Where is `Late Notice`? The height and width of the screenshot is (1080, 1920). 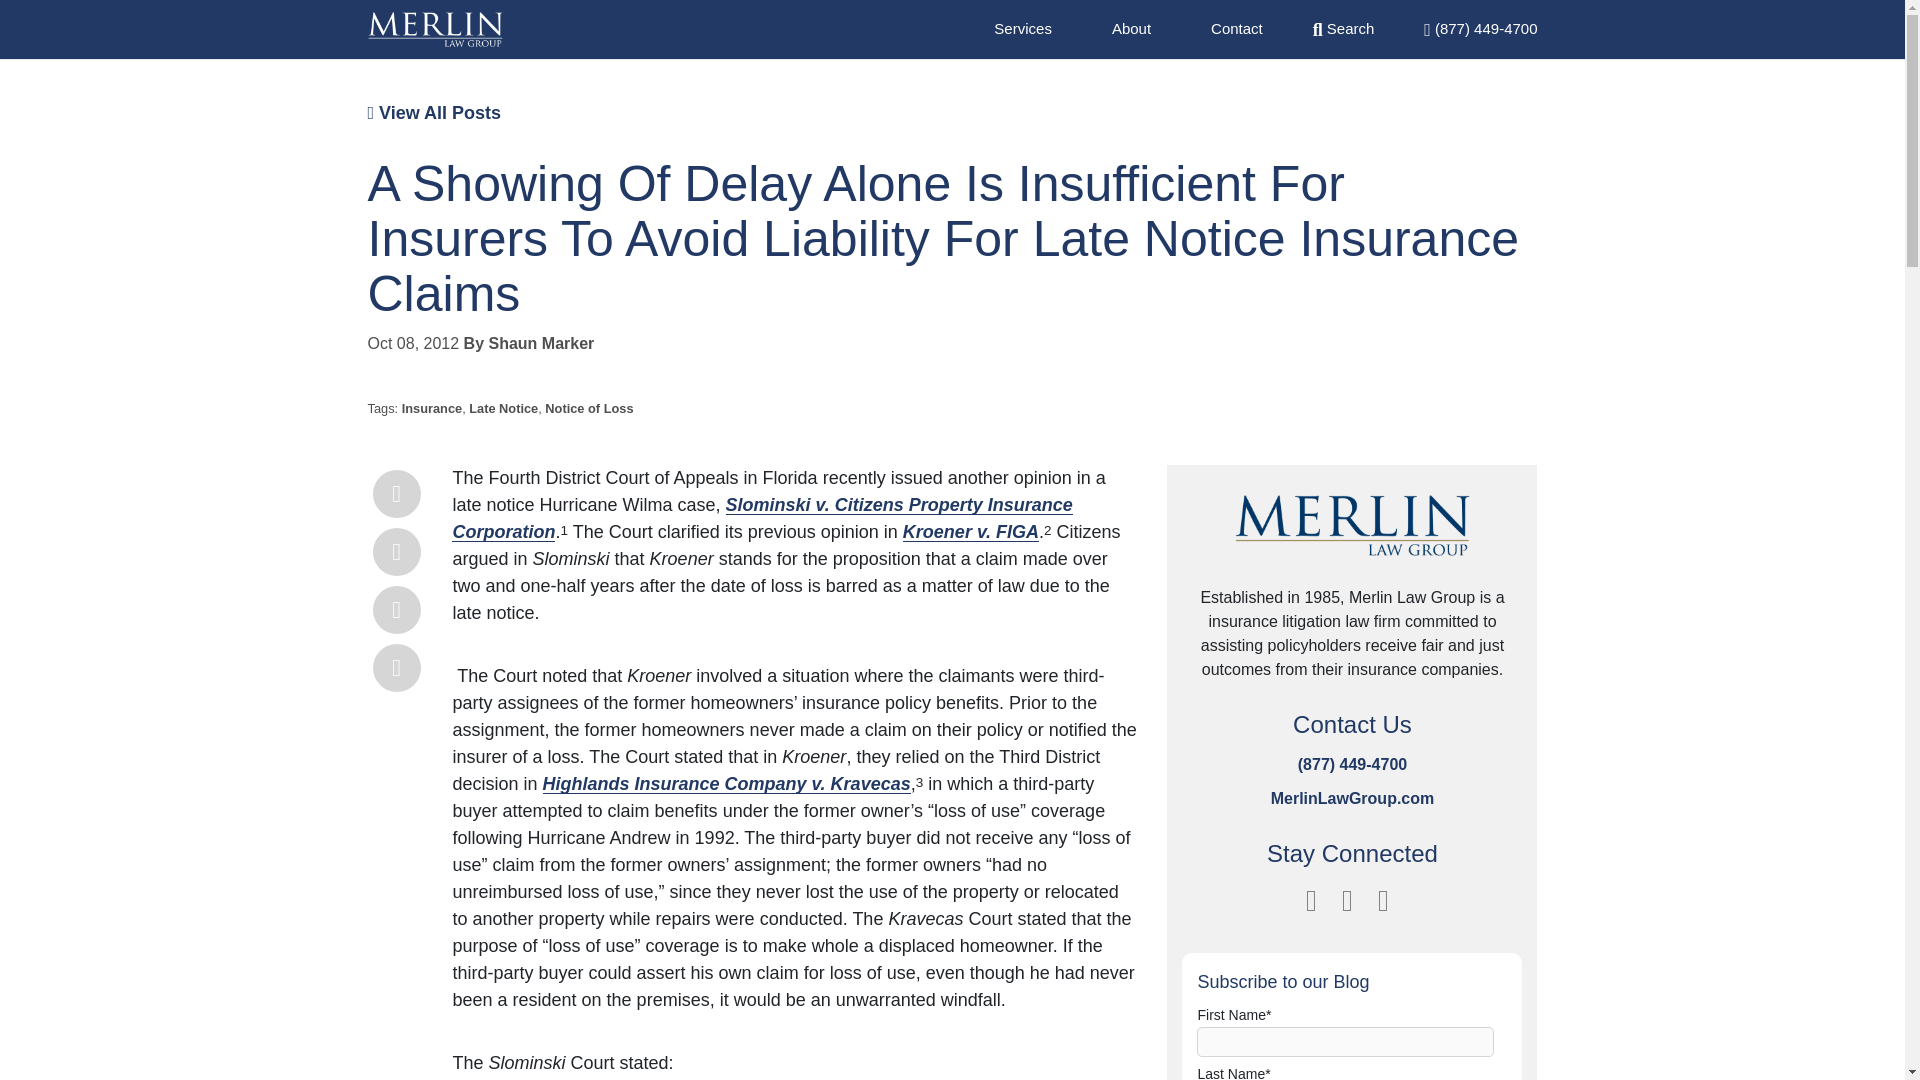 Late Notice is located at coordinates (502, 408).